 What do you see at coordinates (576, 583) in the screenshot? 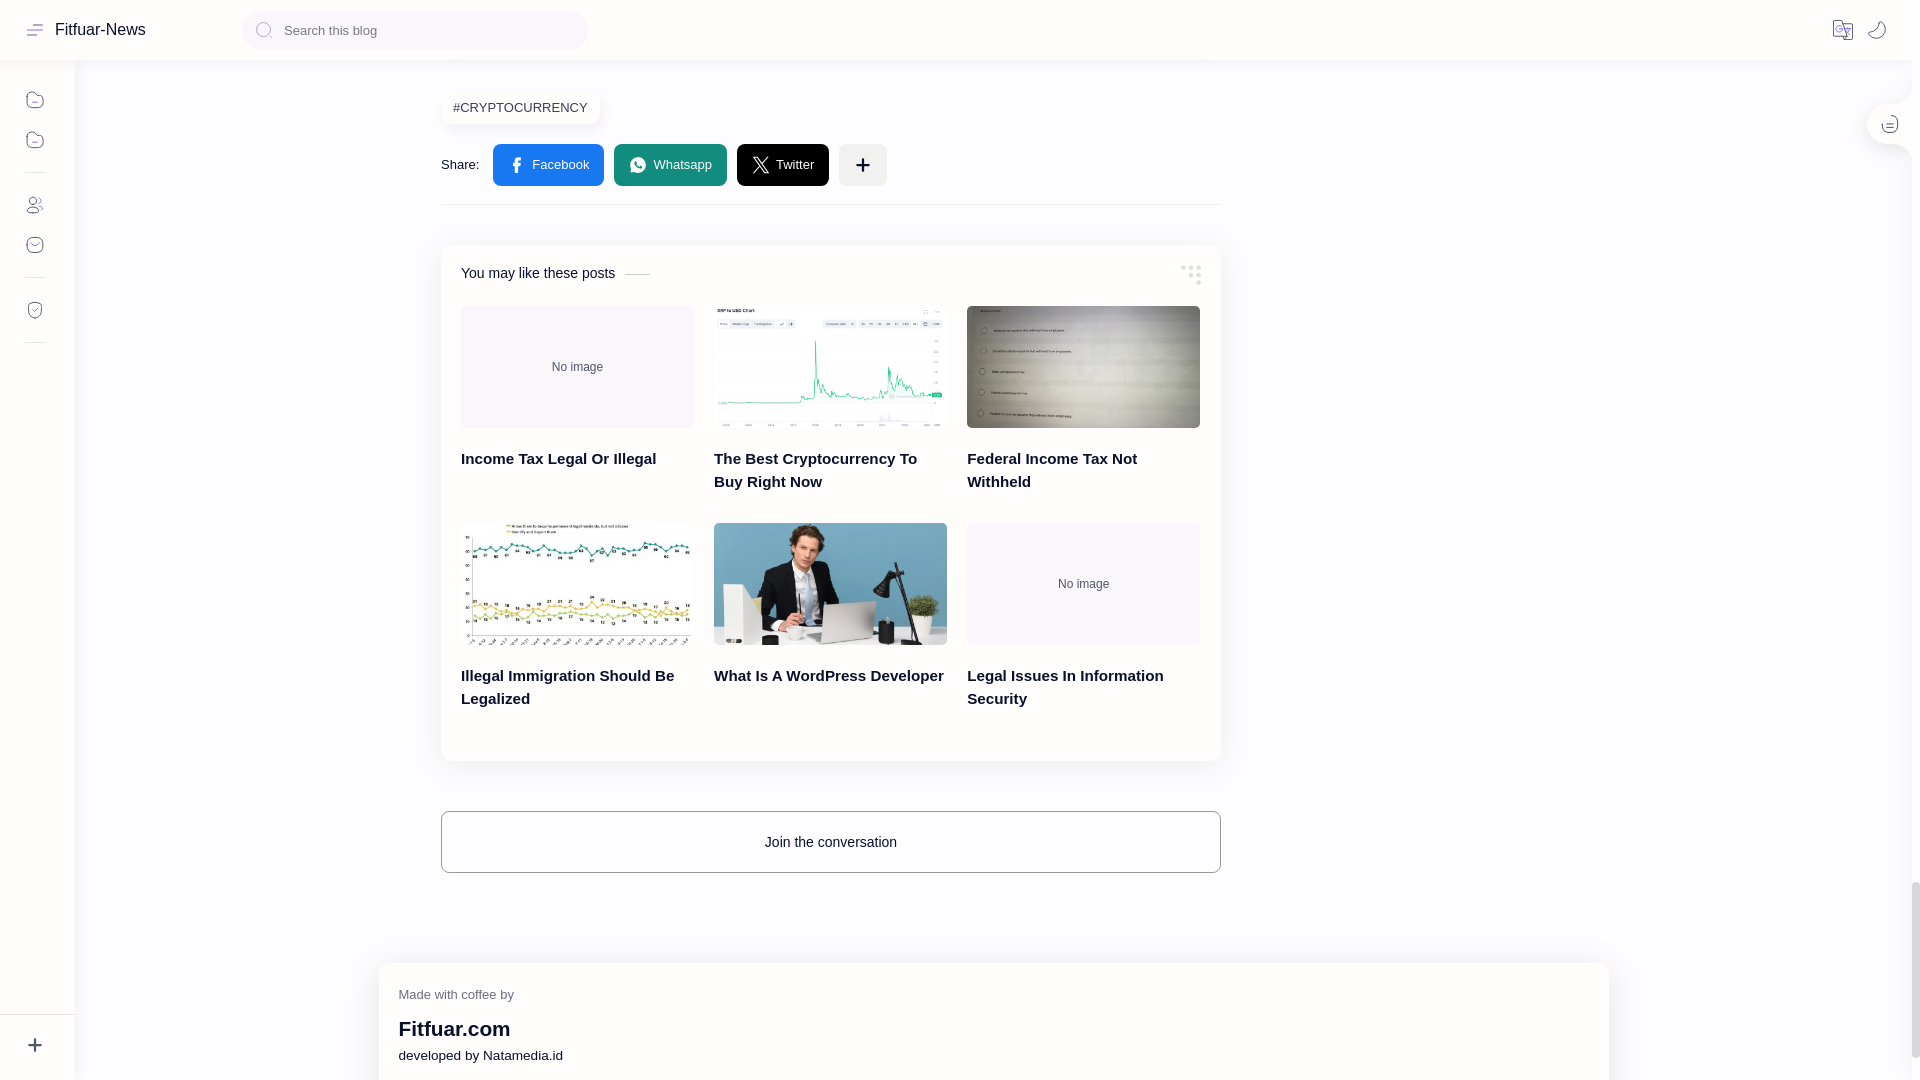
I see `Illegal Immigration Should Be Legalized` at bounding box center [576, 583].